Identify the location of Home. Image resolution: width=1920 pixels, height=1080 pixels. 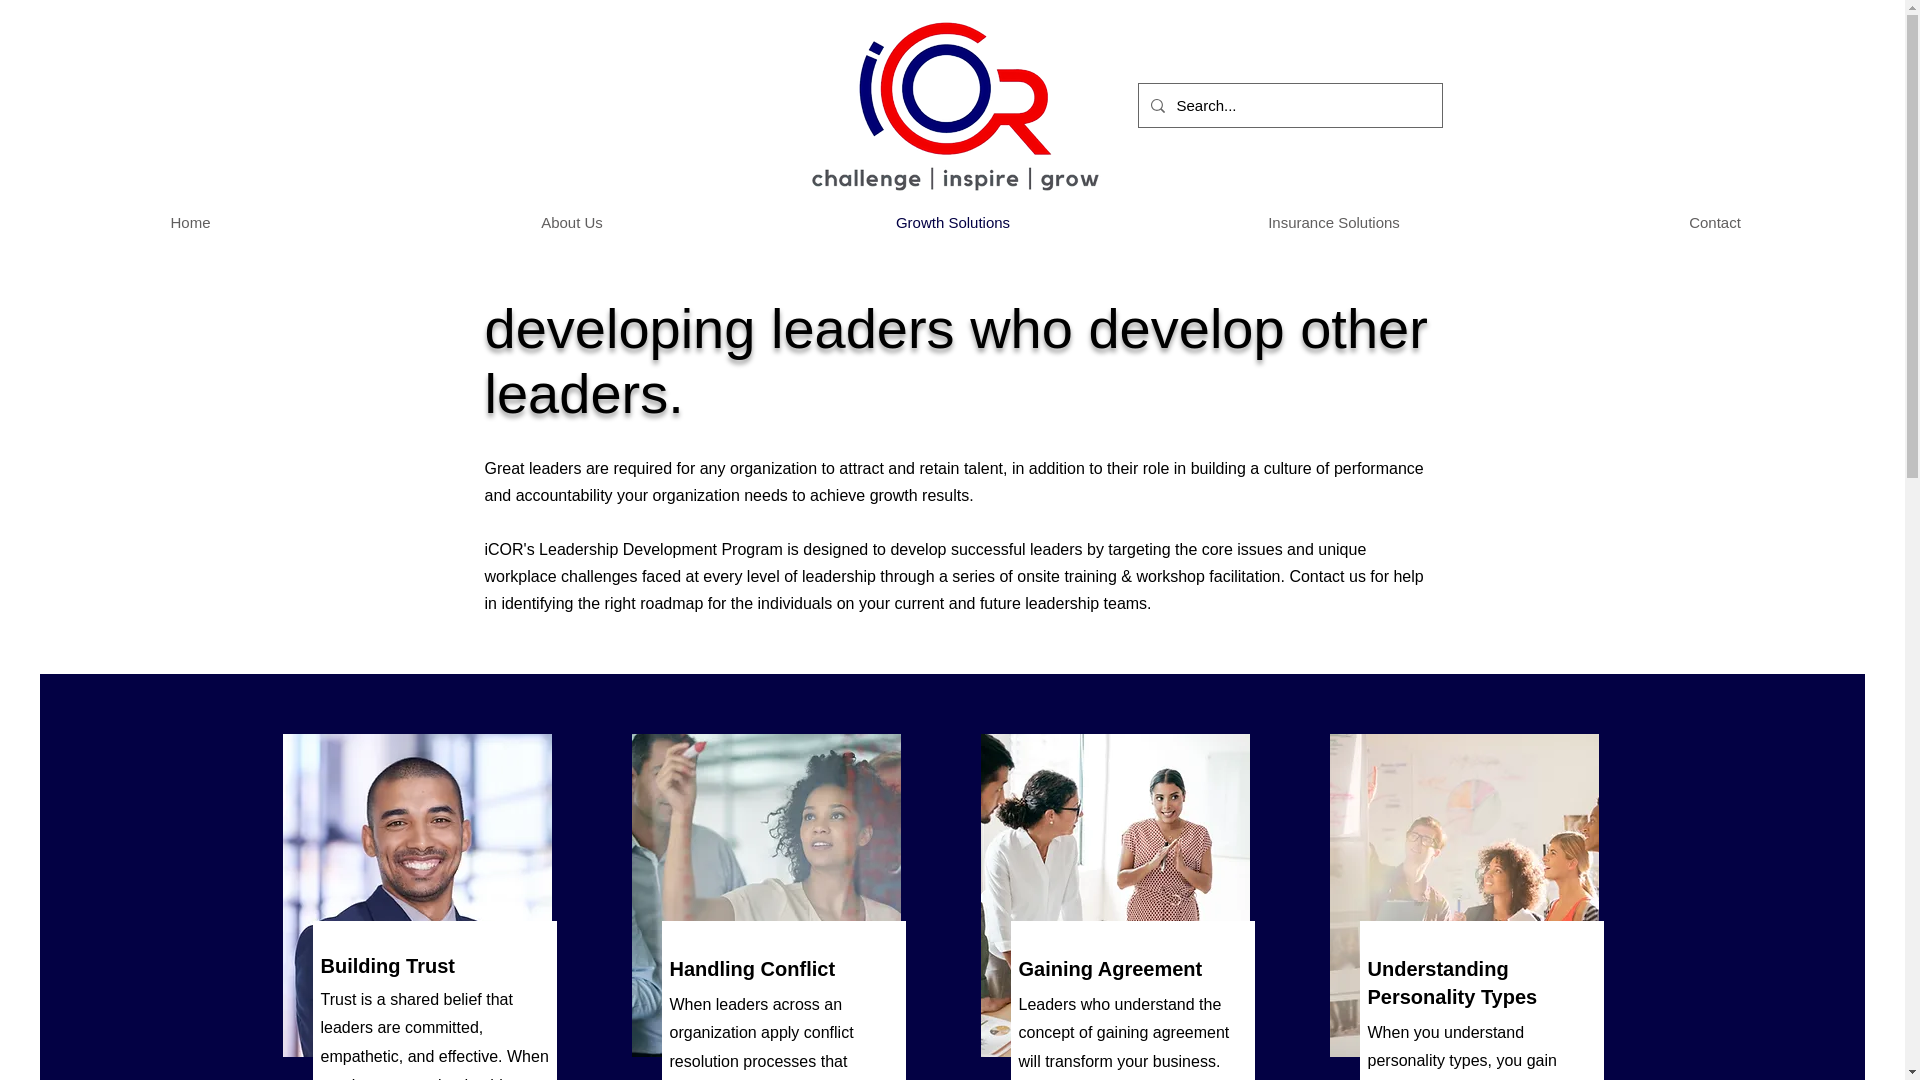
(190, 222).